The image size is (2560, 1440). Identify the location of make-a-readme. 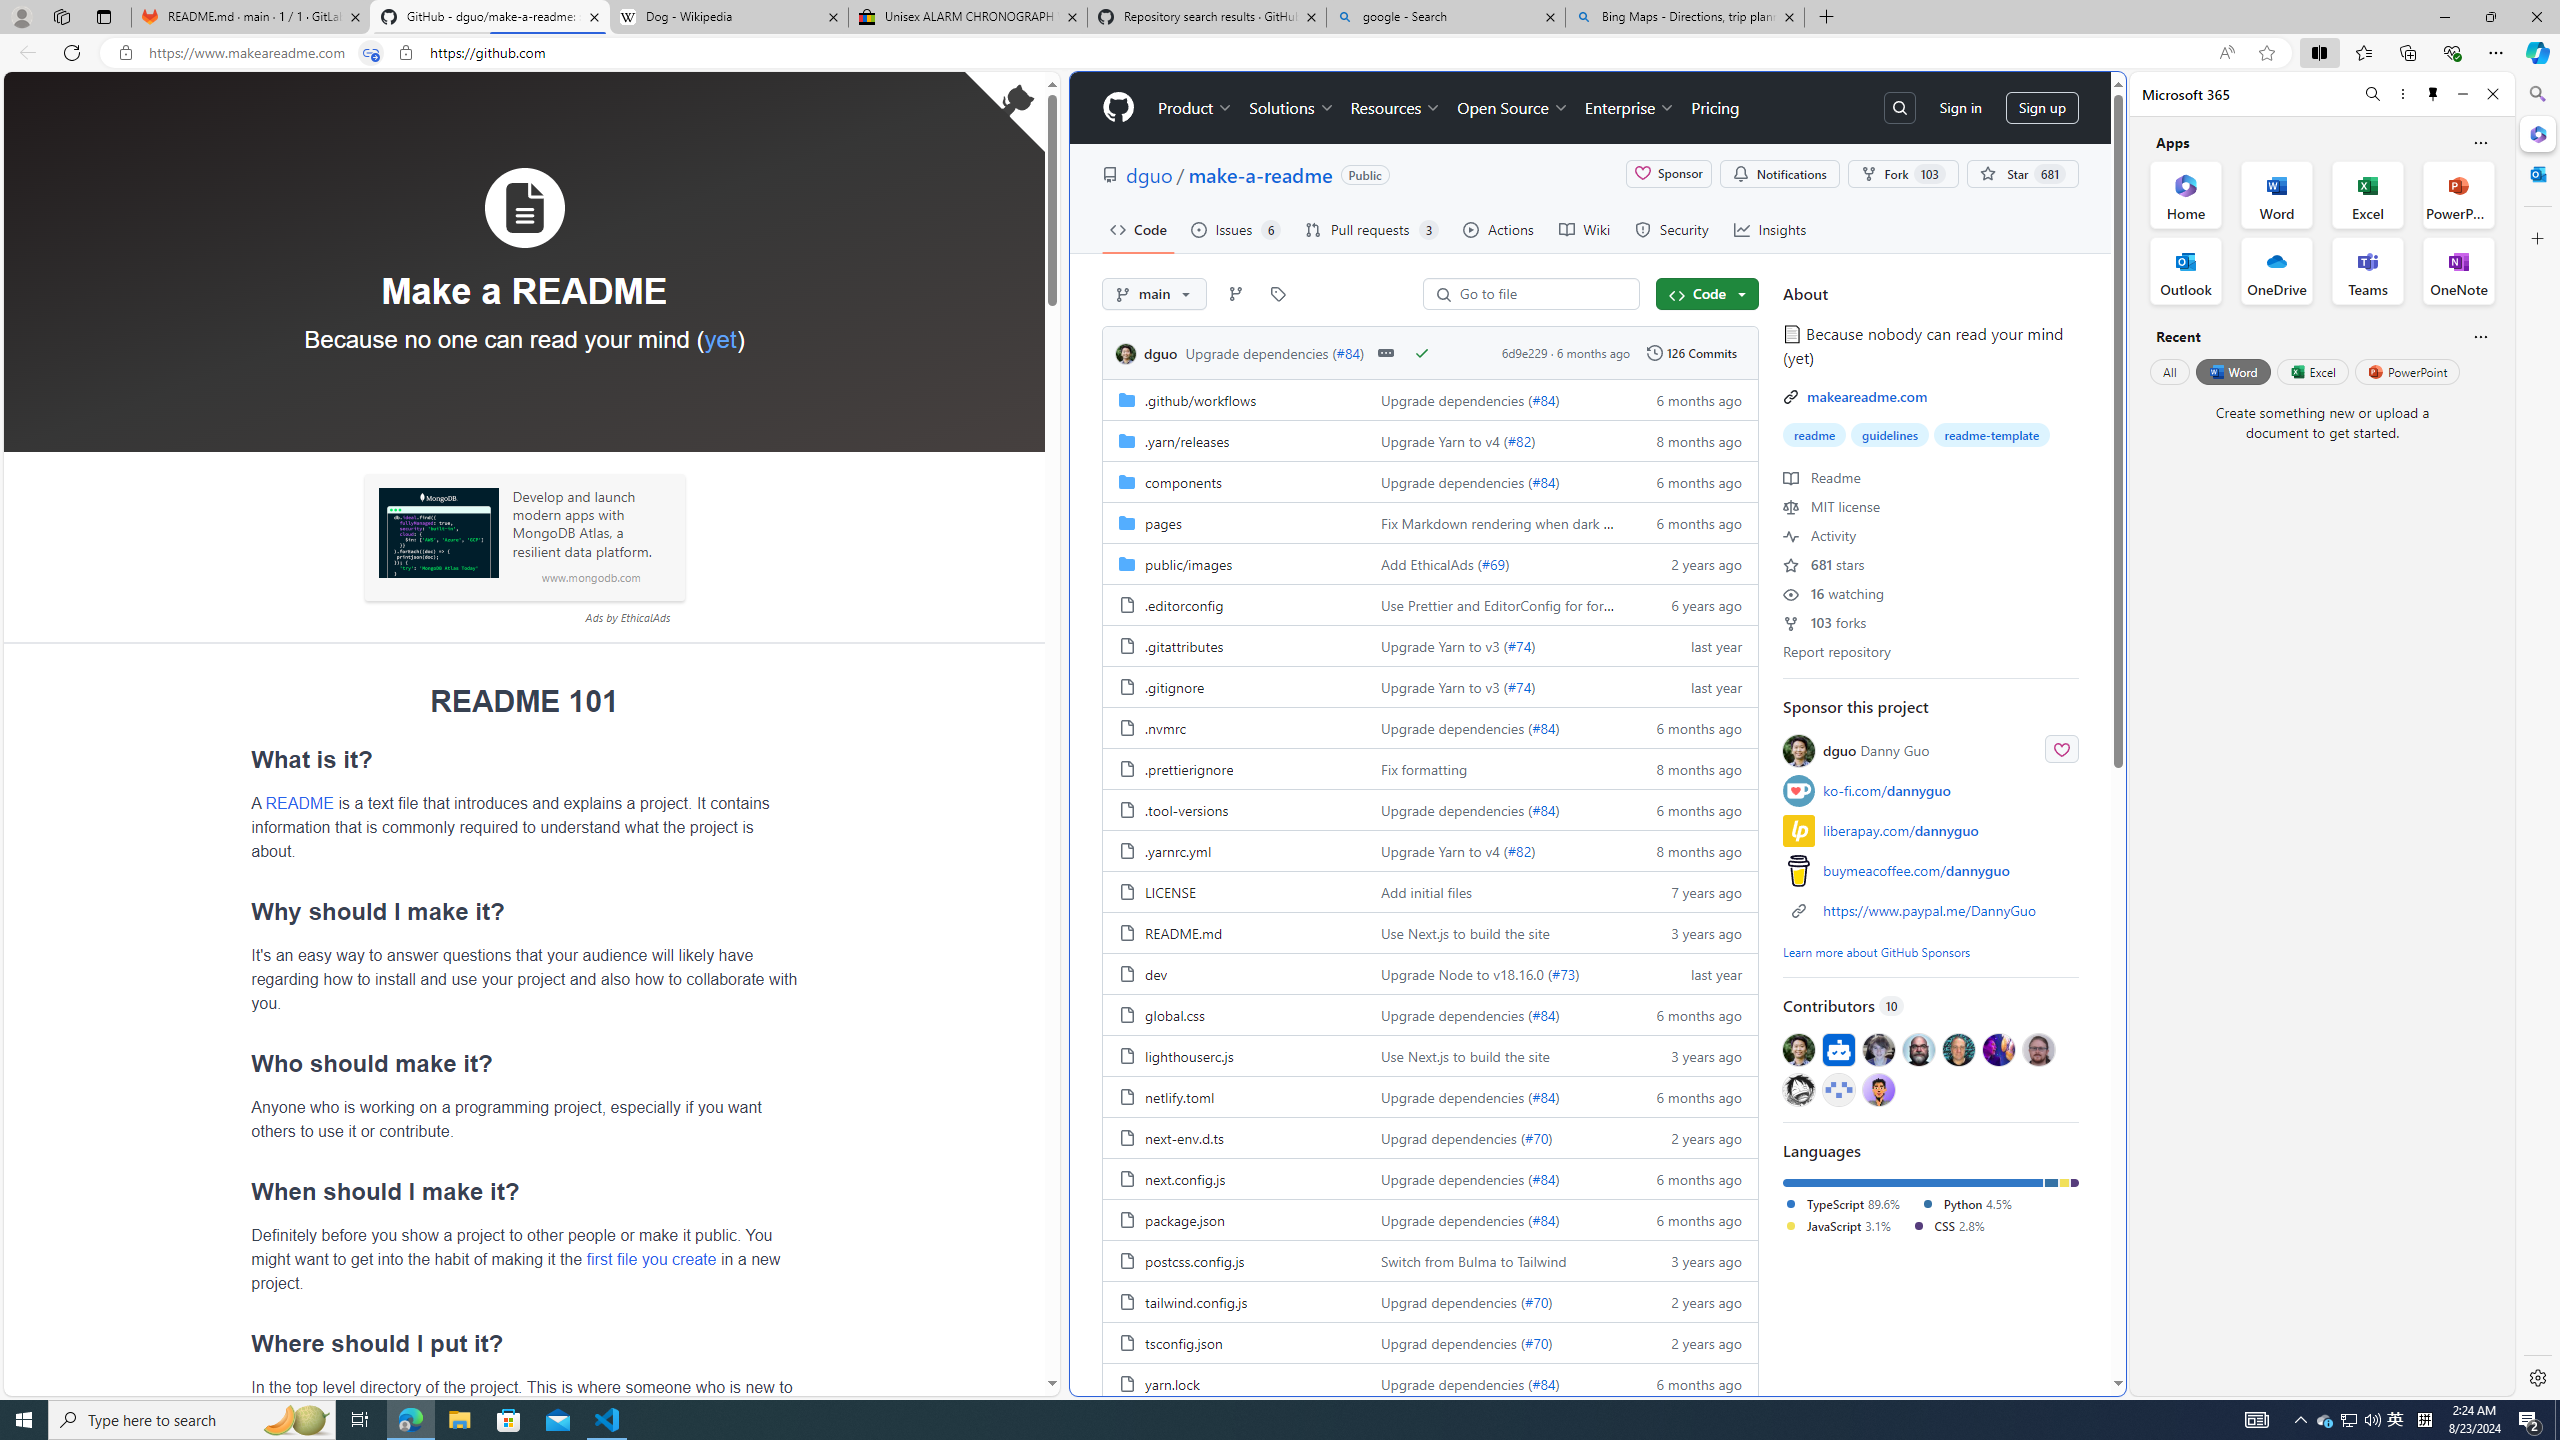
(1260, 174).